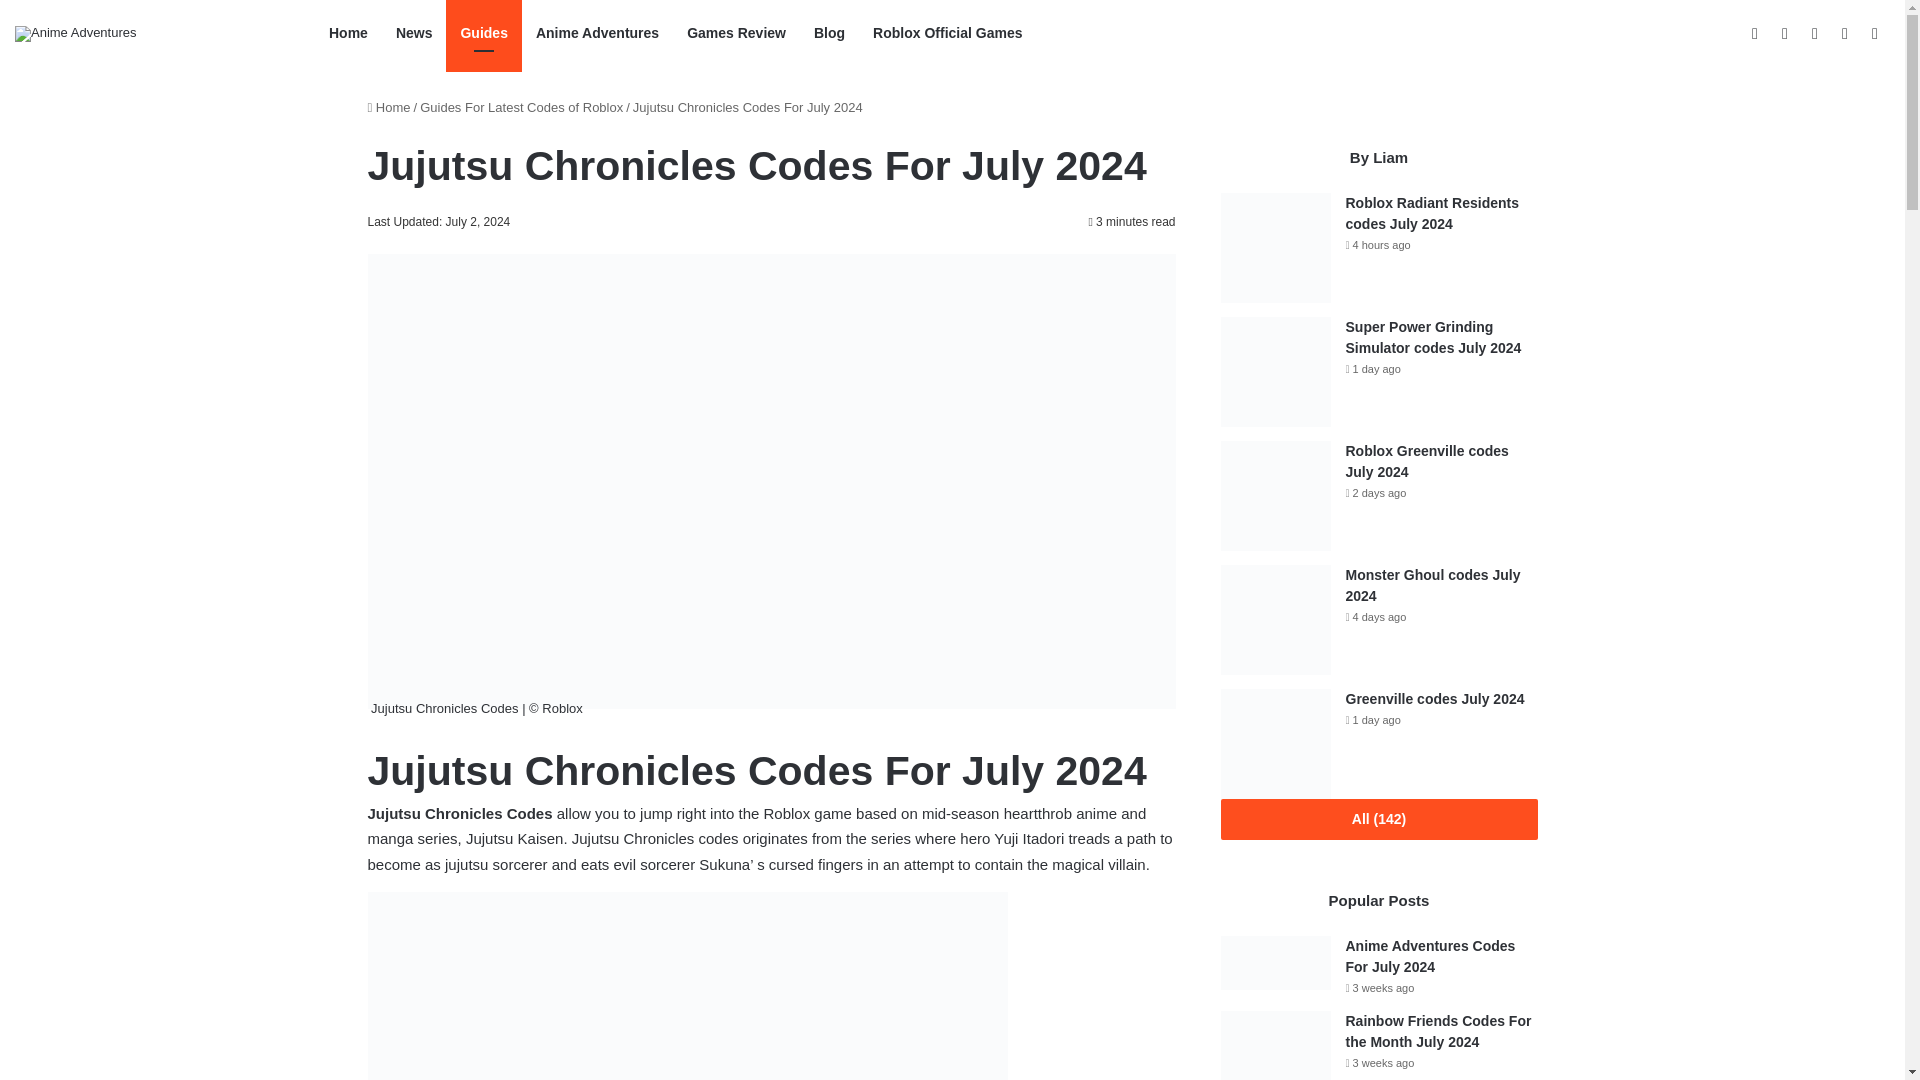  I want to click on Anime Adventures, so click(76, 34).